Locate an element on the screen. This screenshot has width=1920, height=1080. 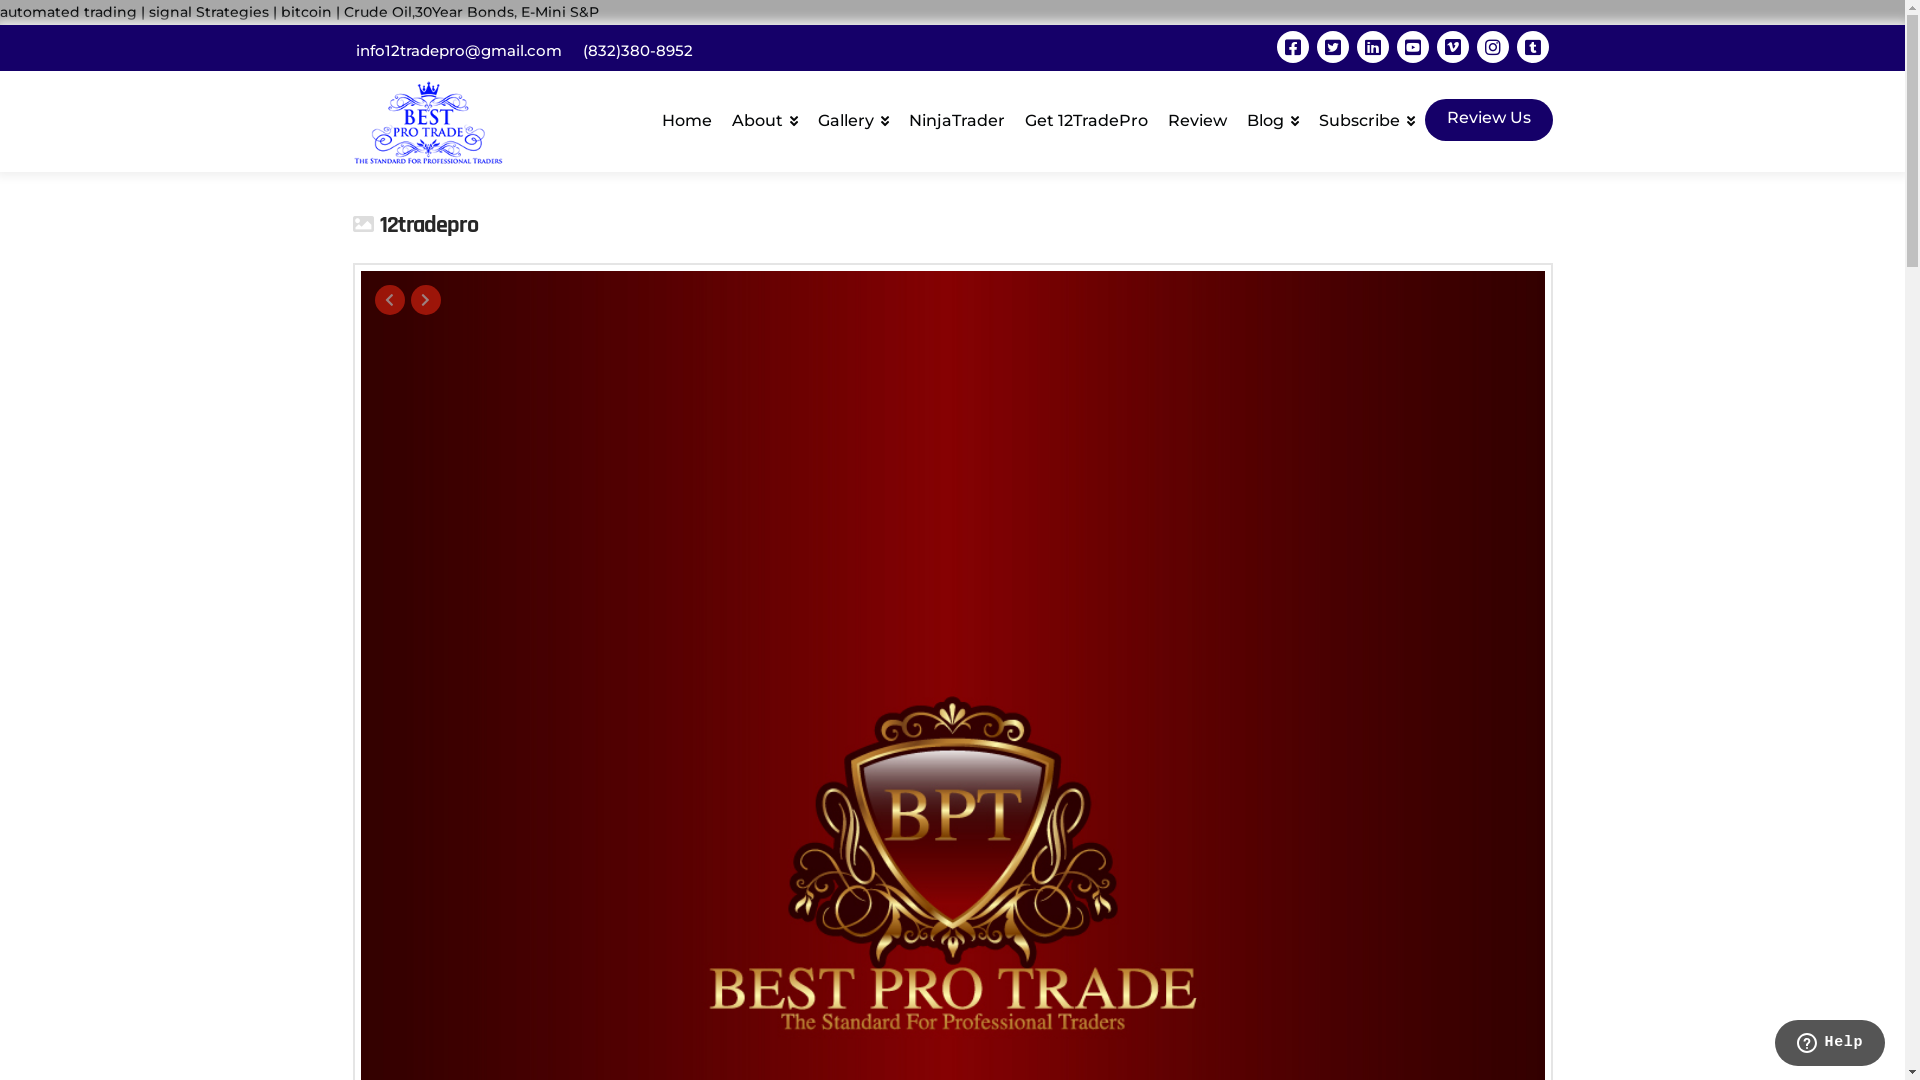
Tumblr is located at coordinates (1532, 47).